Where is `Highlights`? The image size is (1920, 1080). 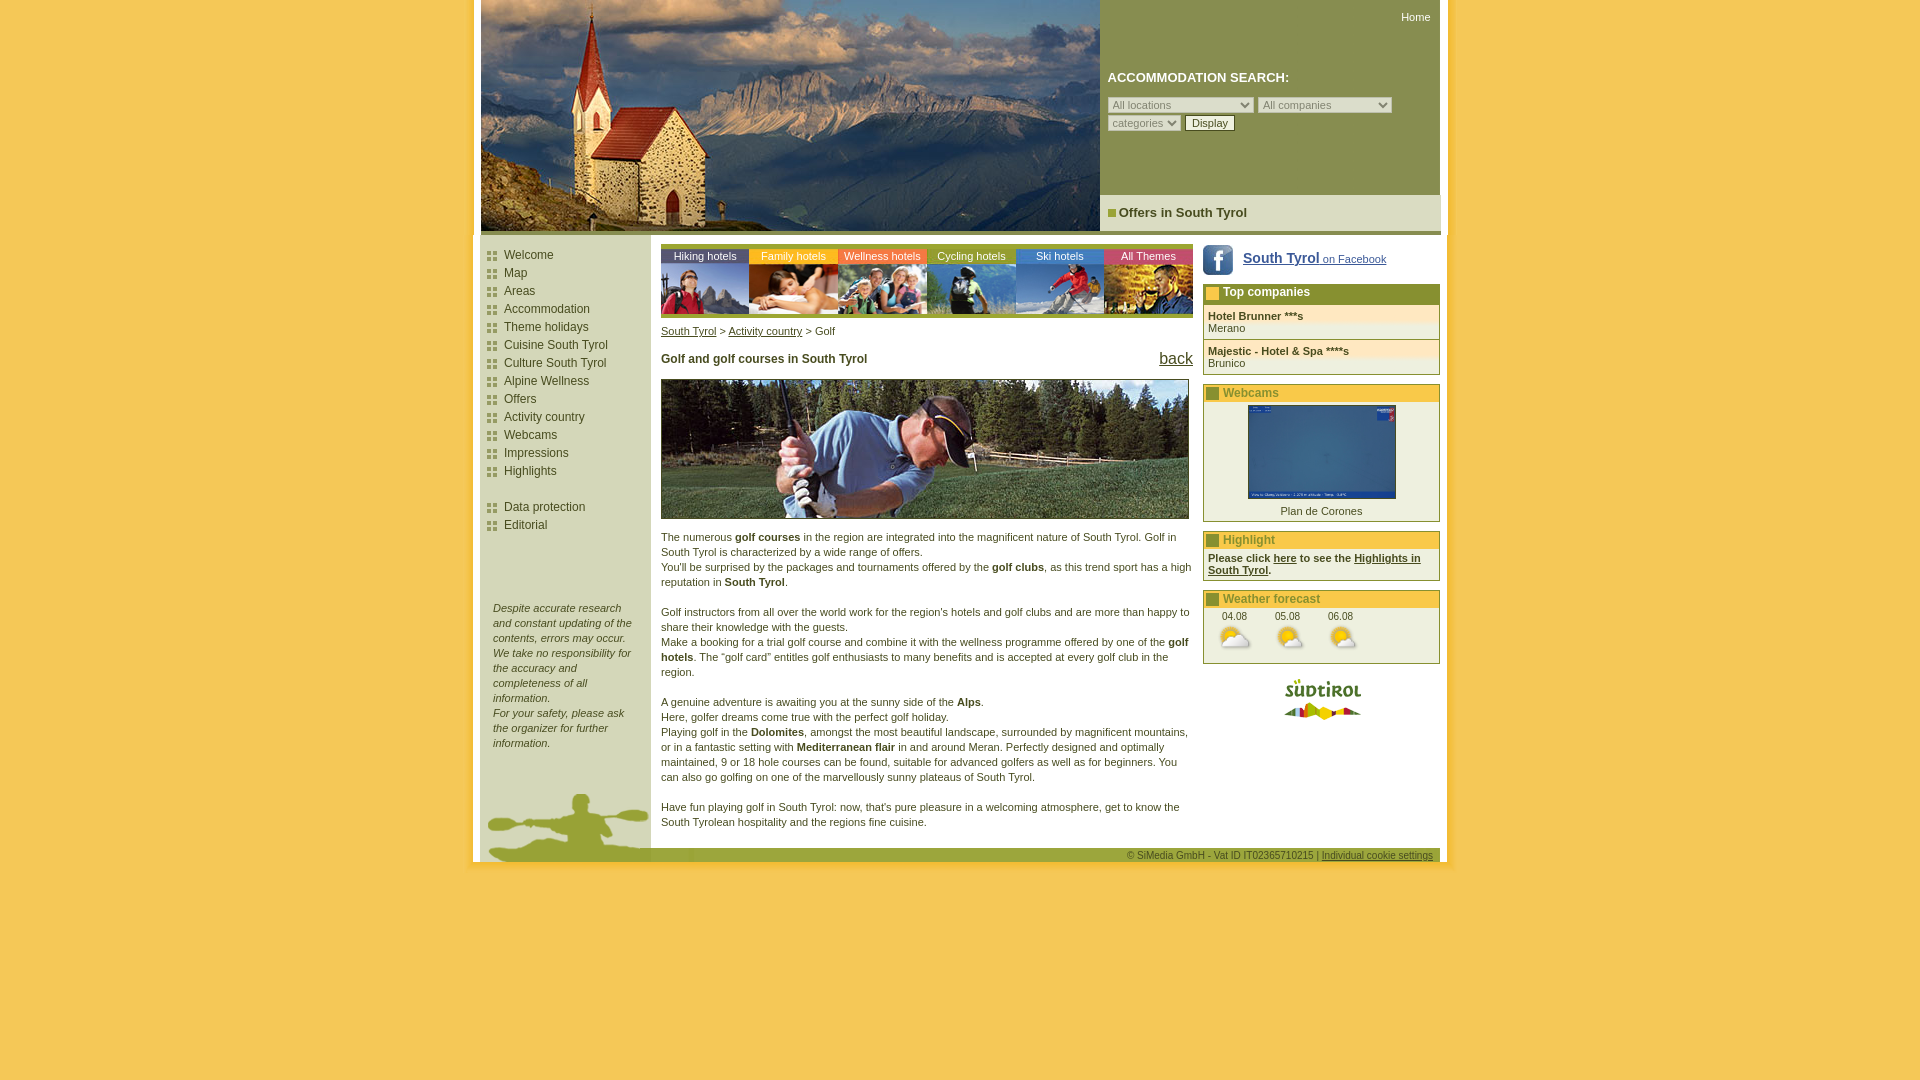
Highlights is located at coordinates (530, 471).